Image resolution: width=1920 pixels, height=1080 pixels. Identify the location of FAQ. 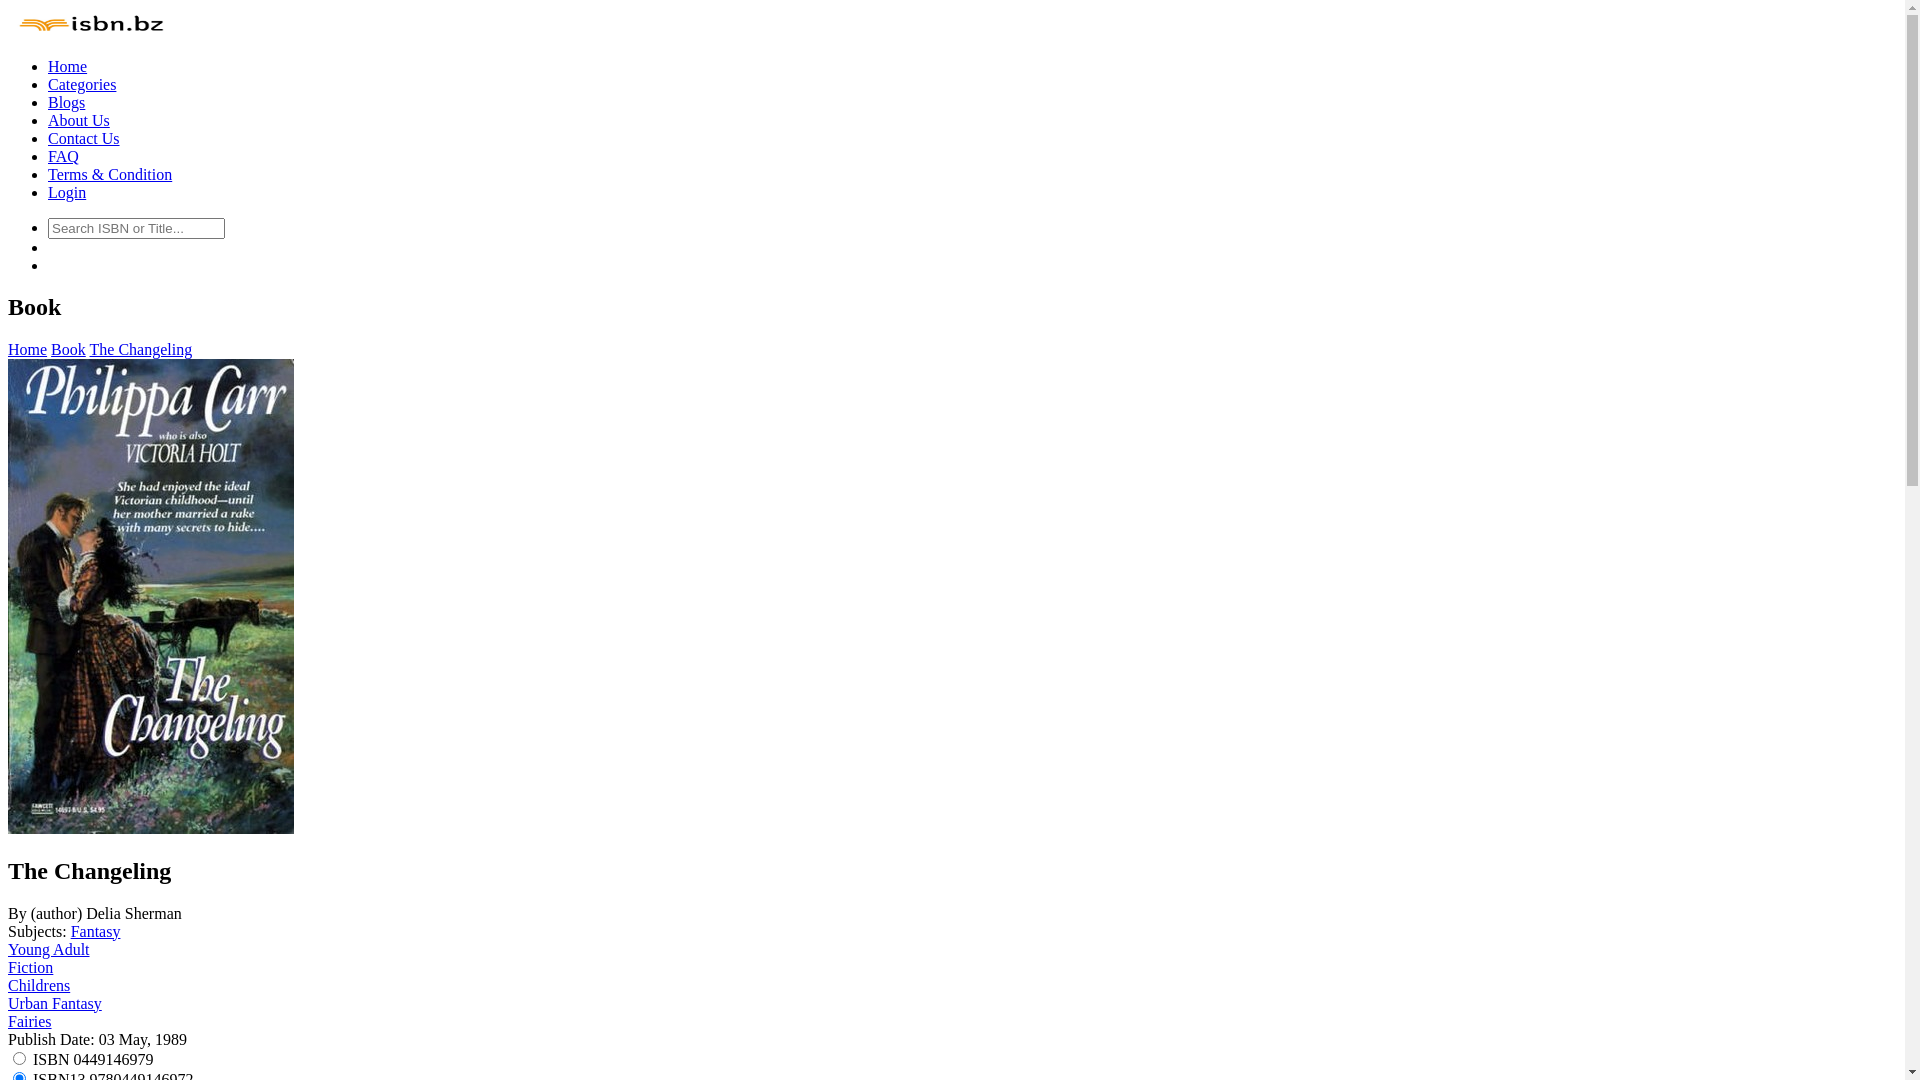
(64, 156).